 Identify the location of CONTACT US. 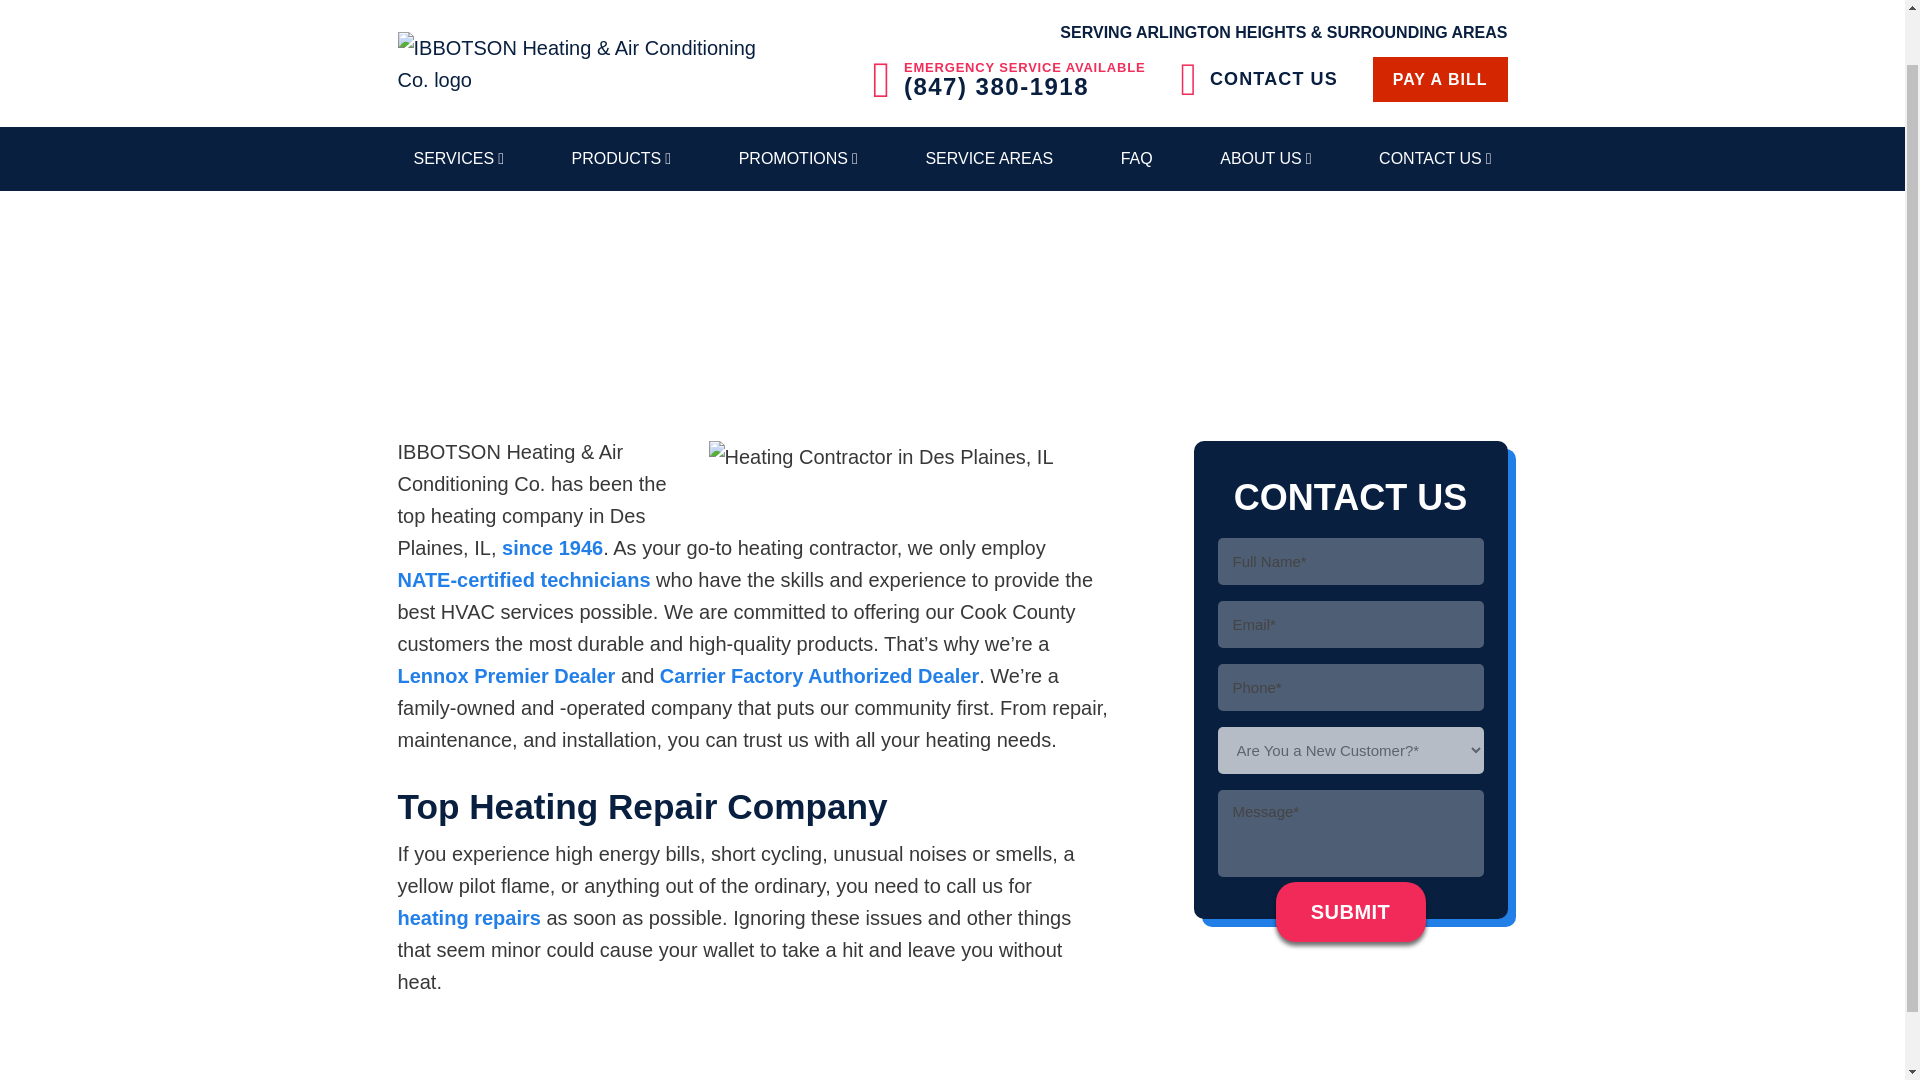
(1435, 150).